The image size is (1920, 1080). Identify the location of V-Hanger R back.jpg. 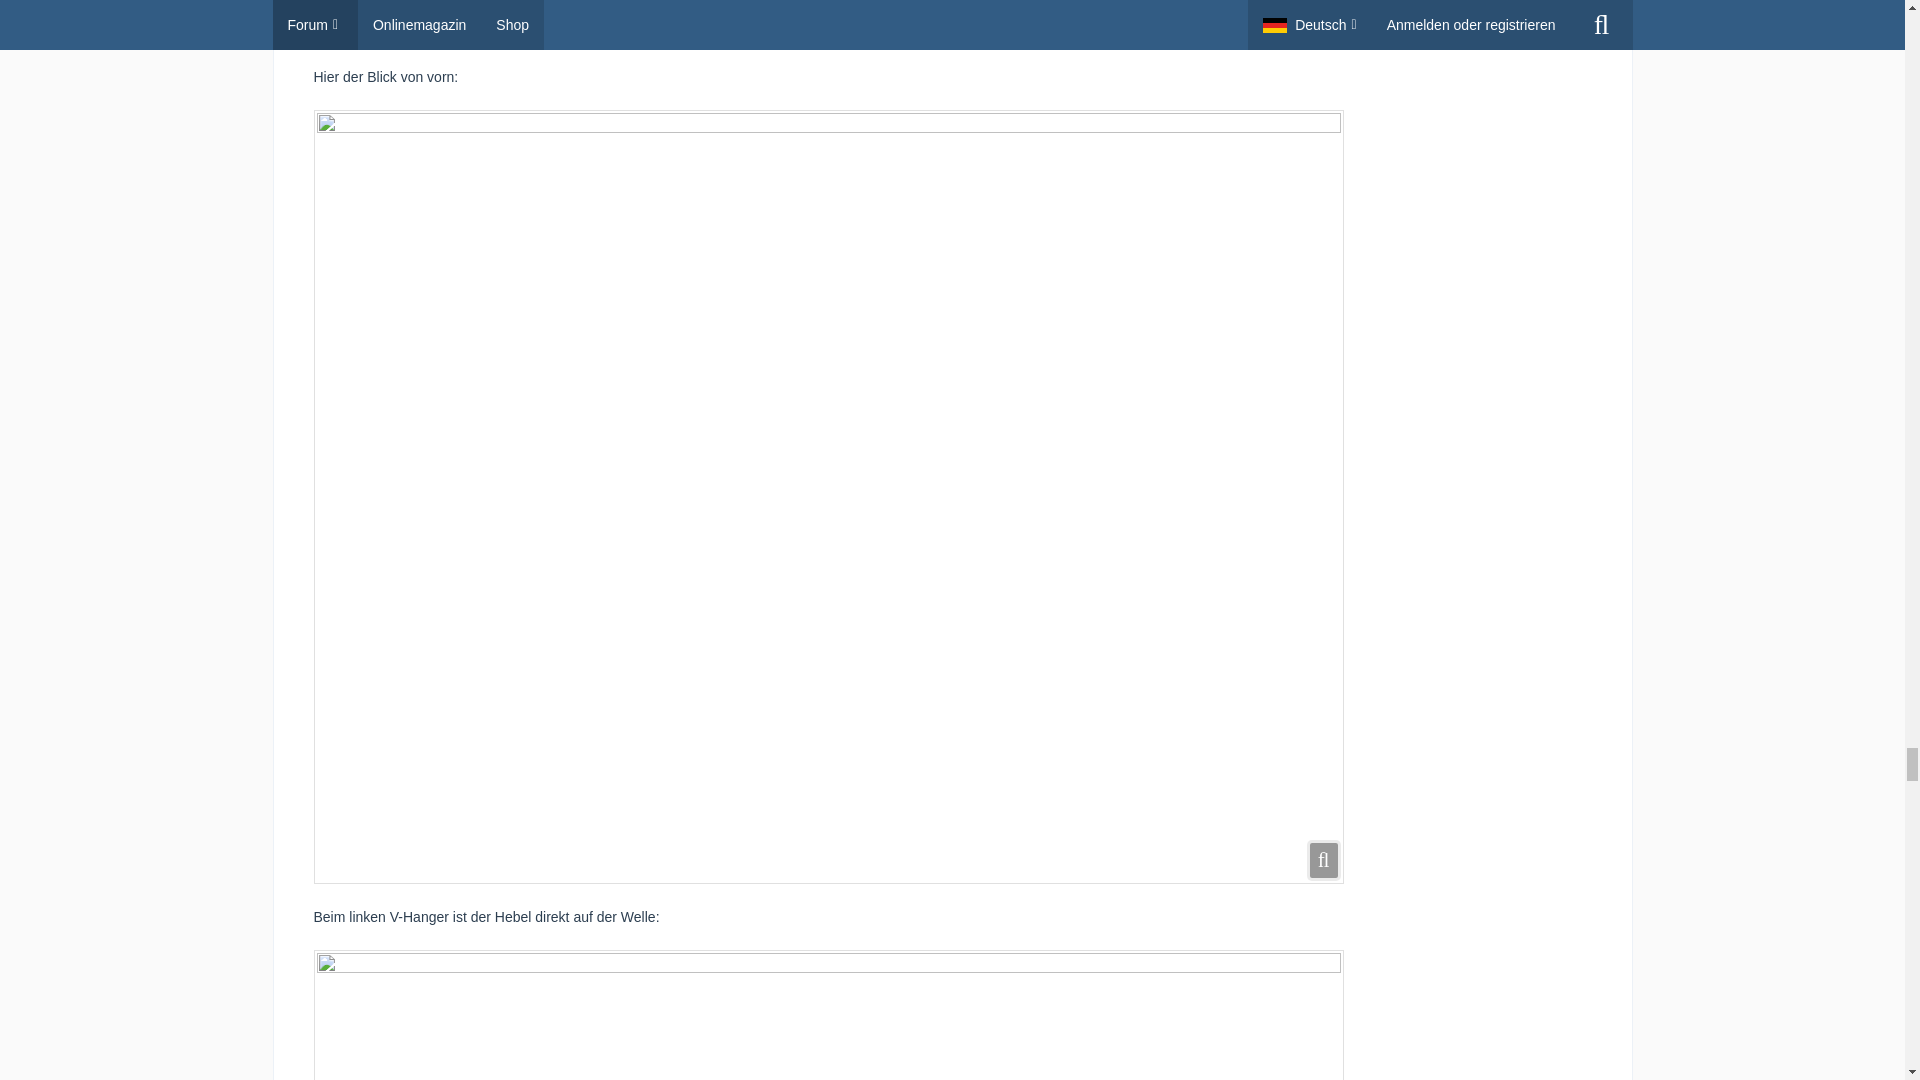
(829, 22).